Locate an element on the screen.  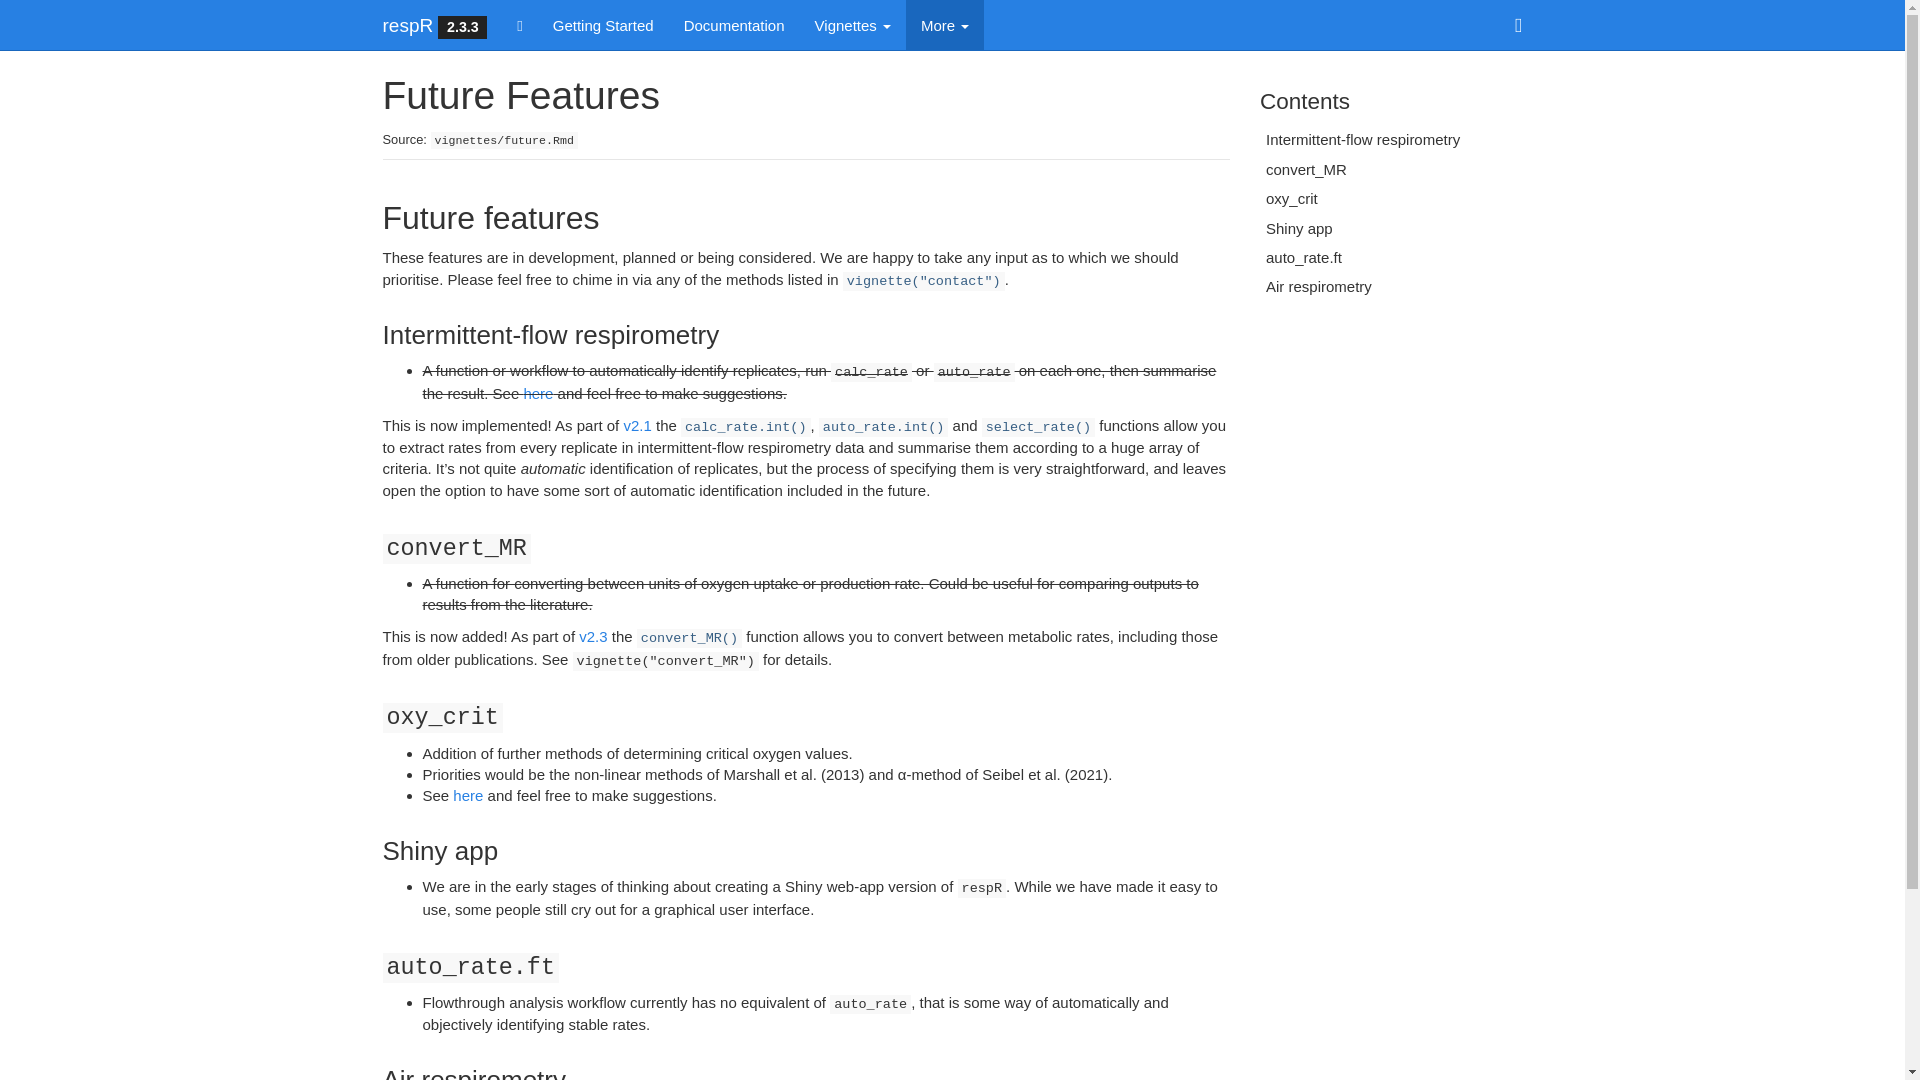
Vignettes is located at coordinates (853, 24).